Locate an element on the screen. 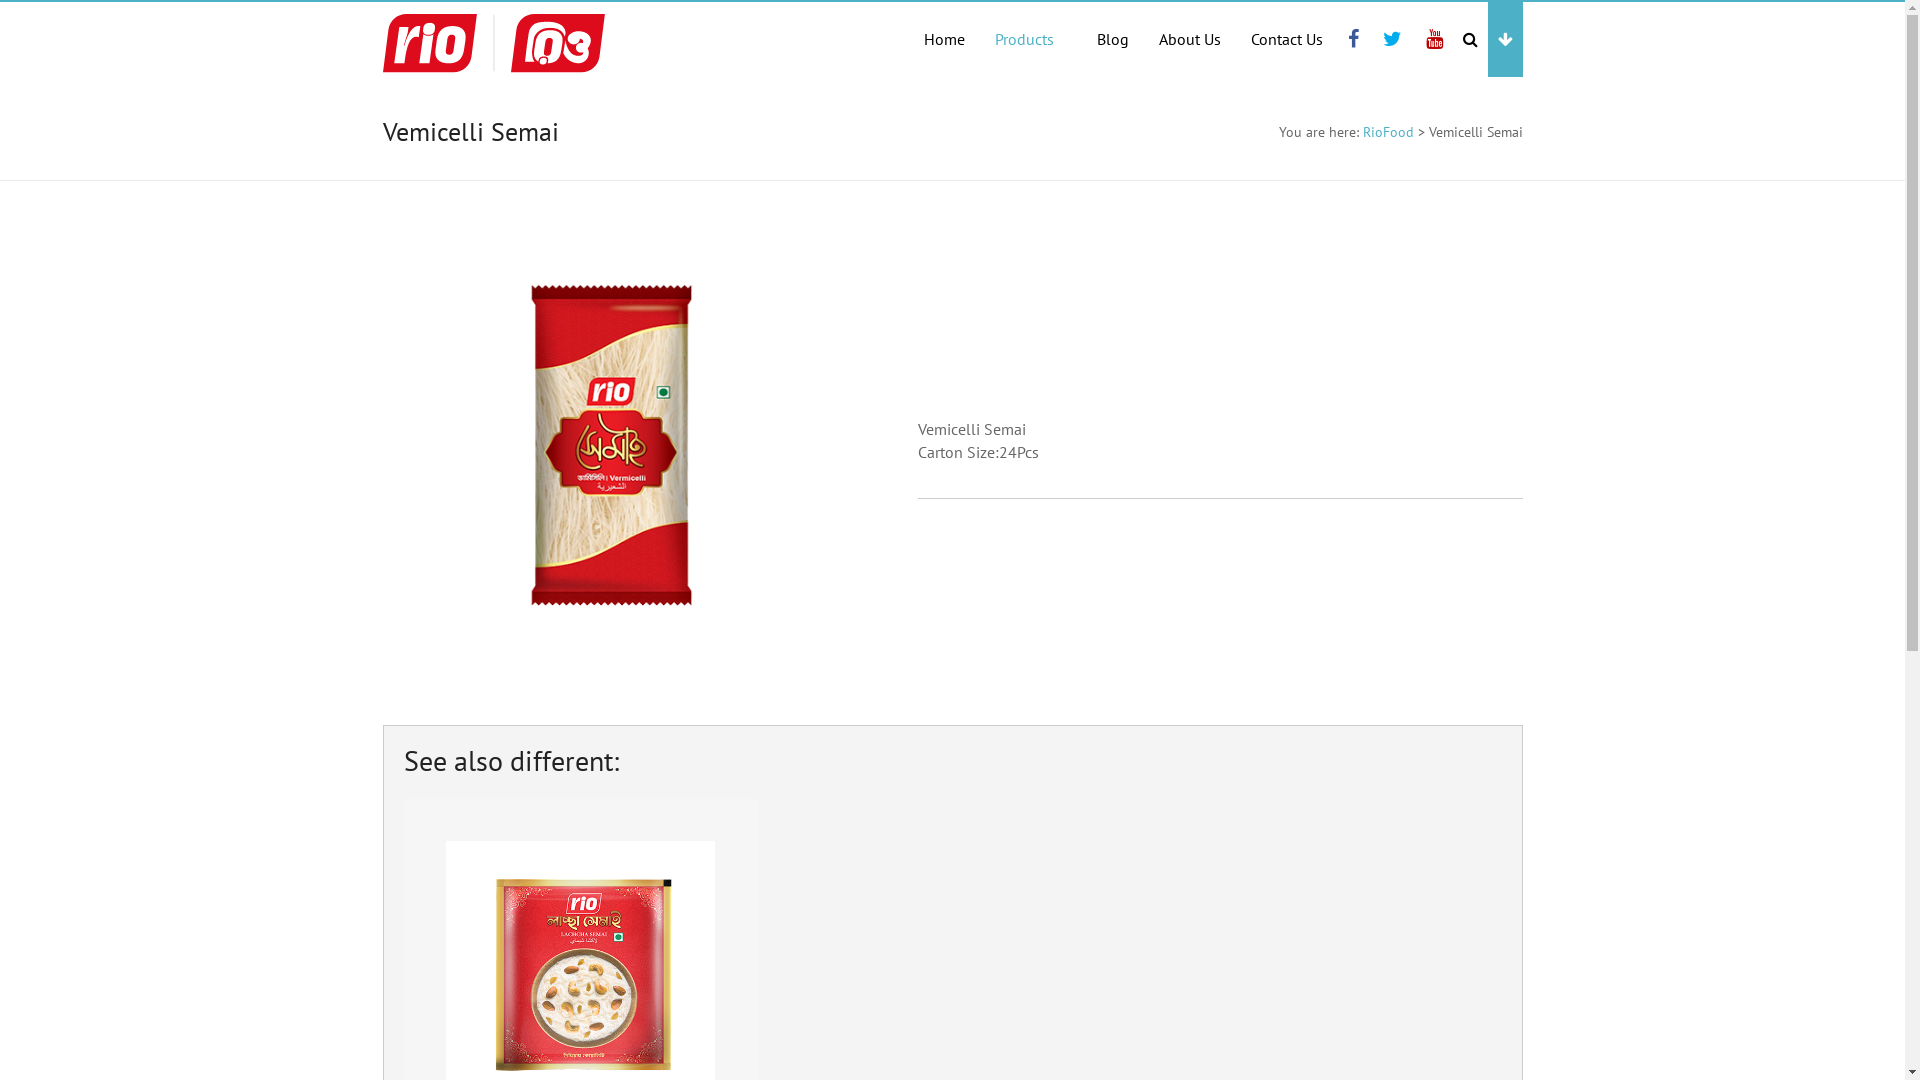 Image resolution: width=1920 pixels, height=1080 pixels. RioFood Twitter is located at coordinates (1392, 40).